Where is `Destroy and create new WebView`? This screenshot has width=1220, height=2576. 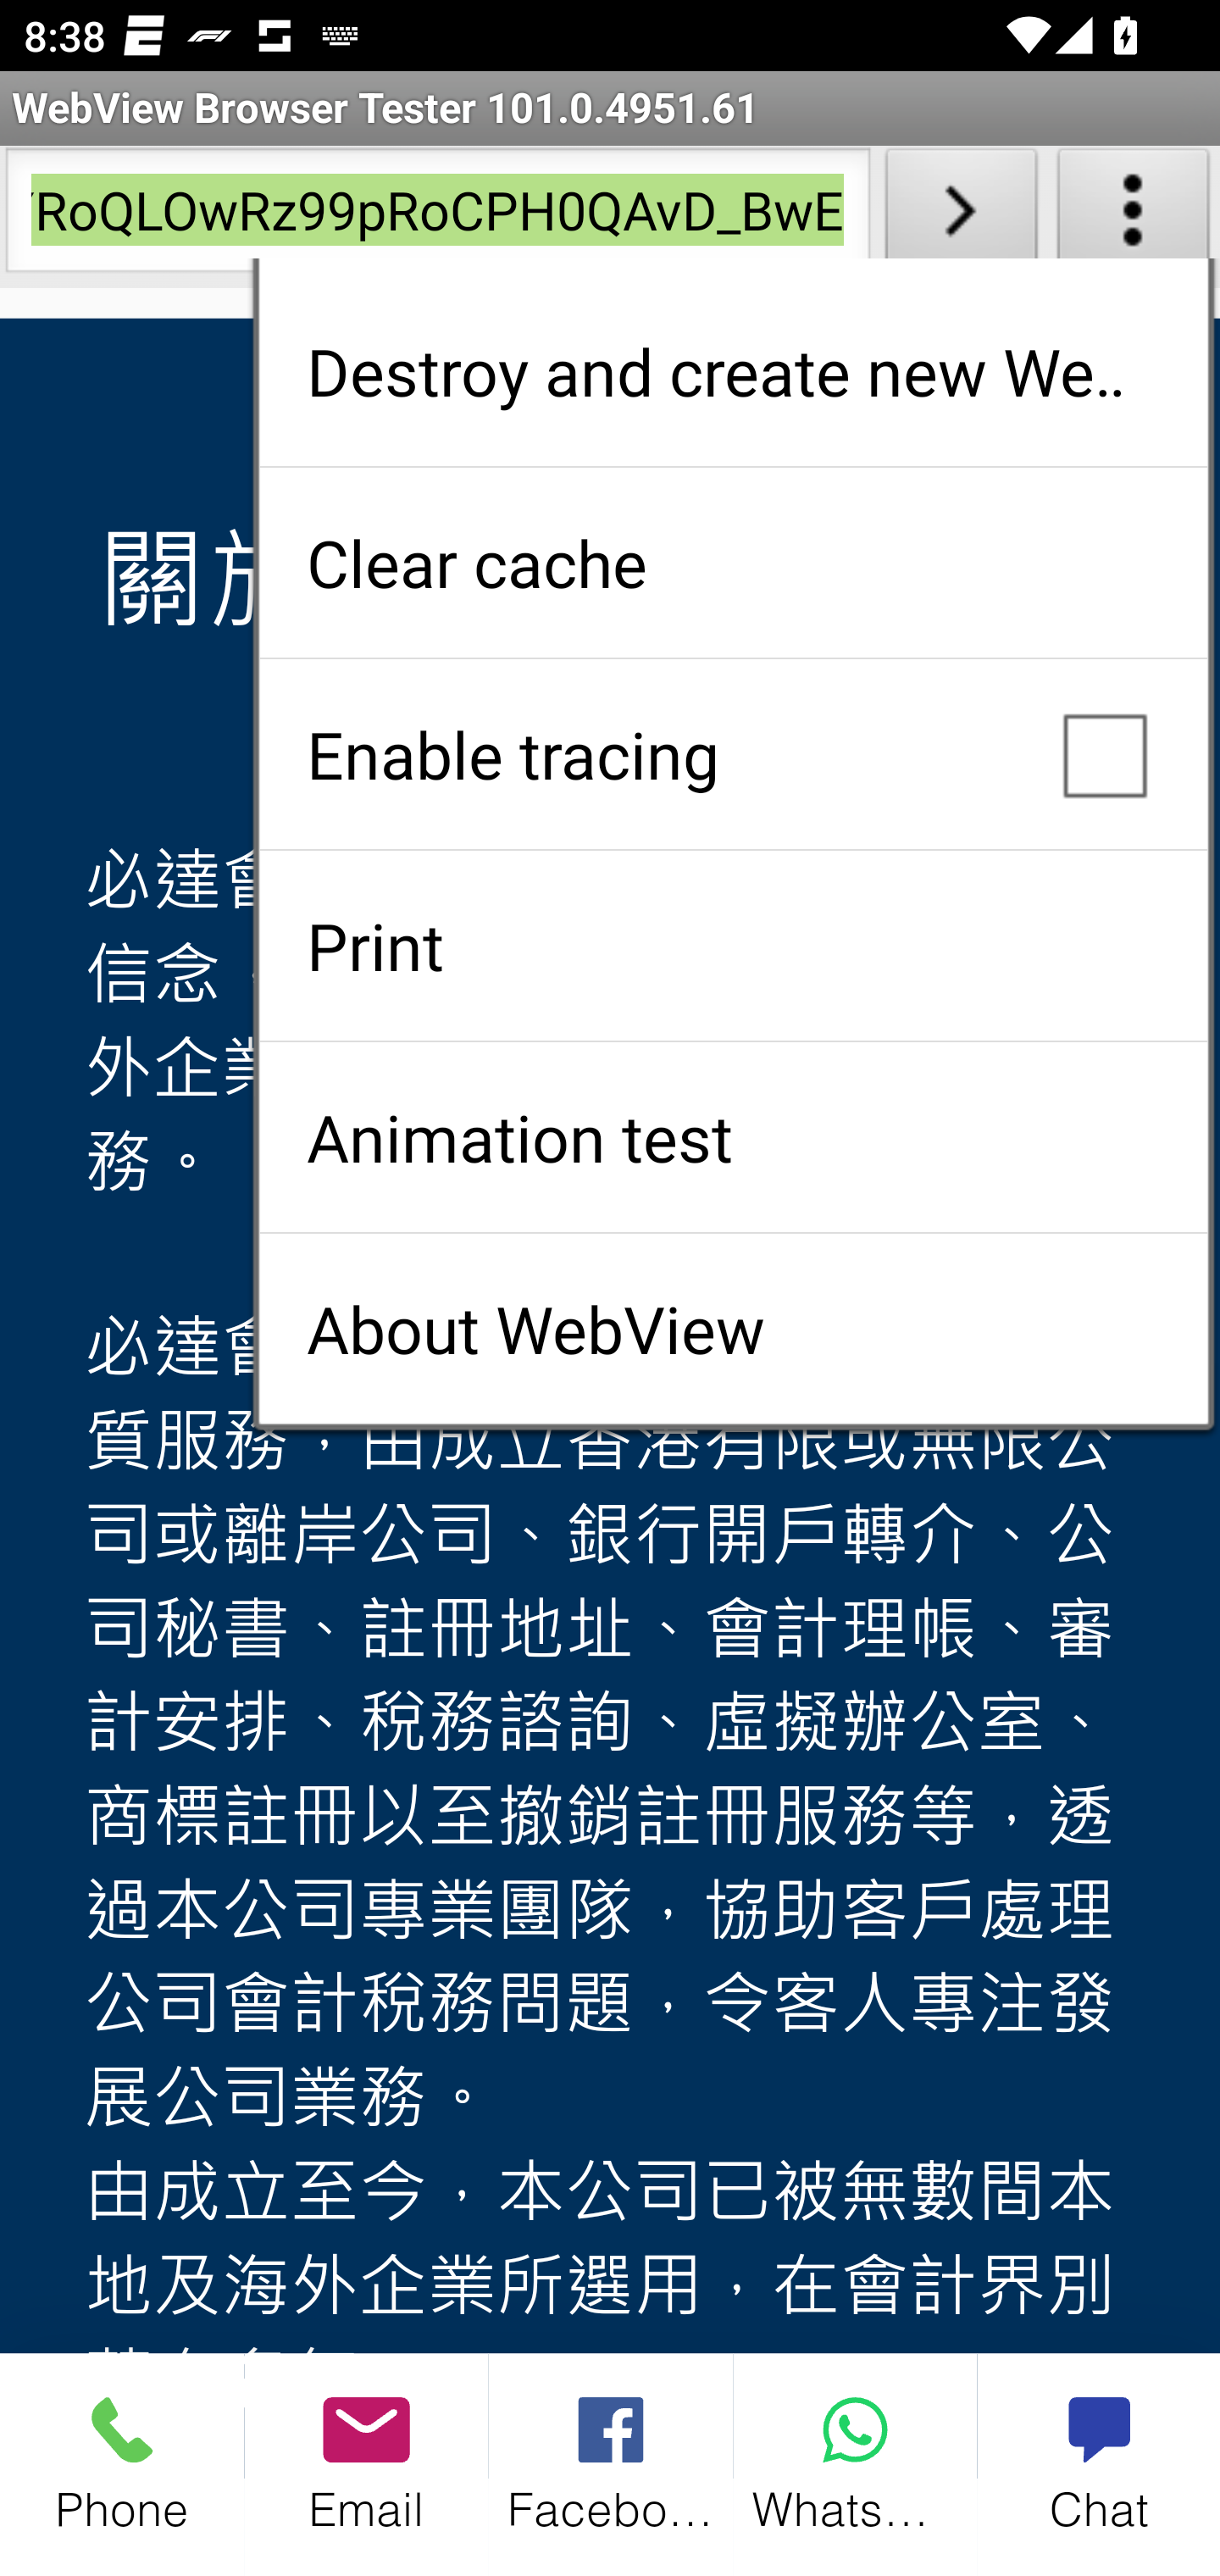 Destroy and create new WebView is located at coordinates (733, 371).